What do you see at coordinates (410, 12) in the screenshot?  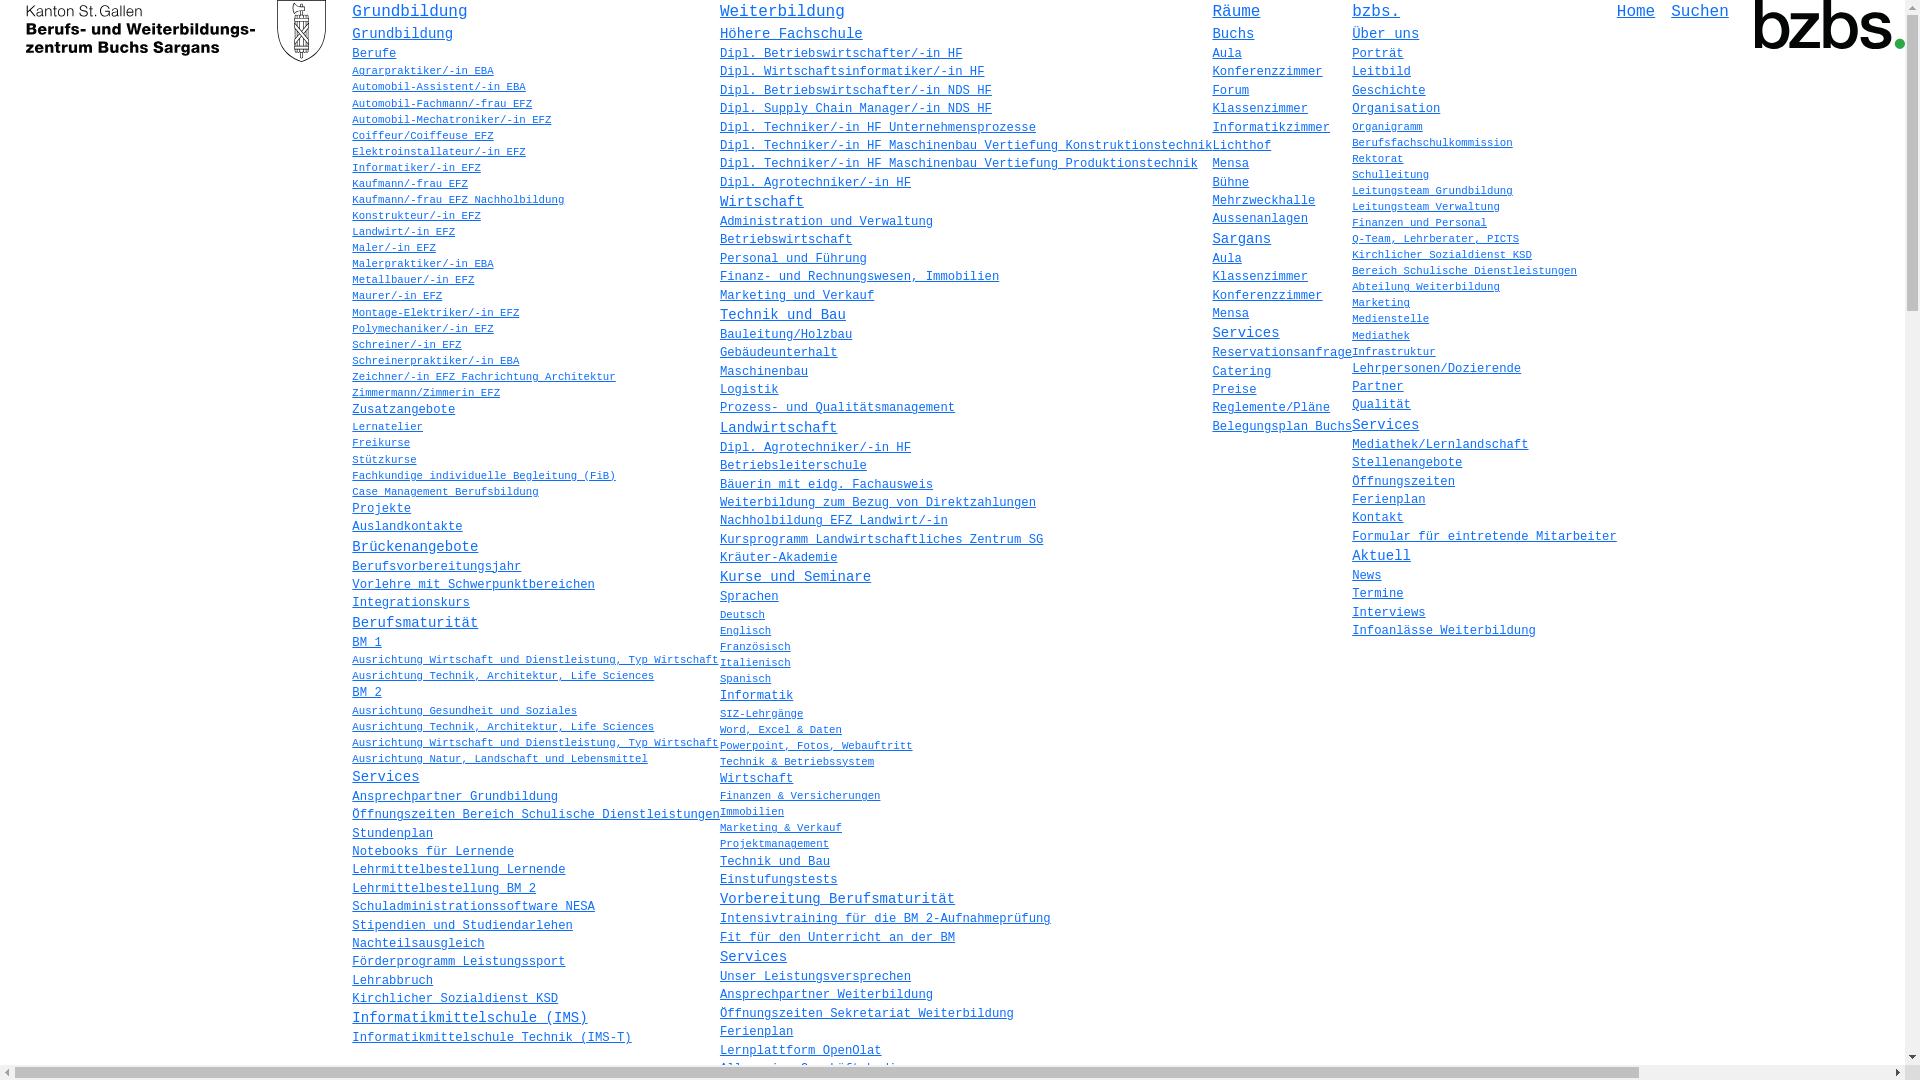 I see `Grundbildung` at bounding box center [410, 12].